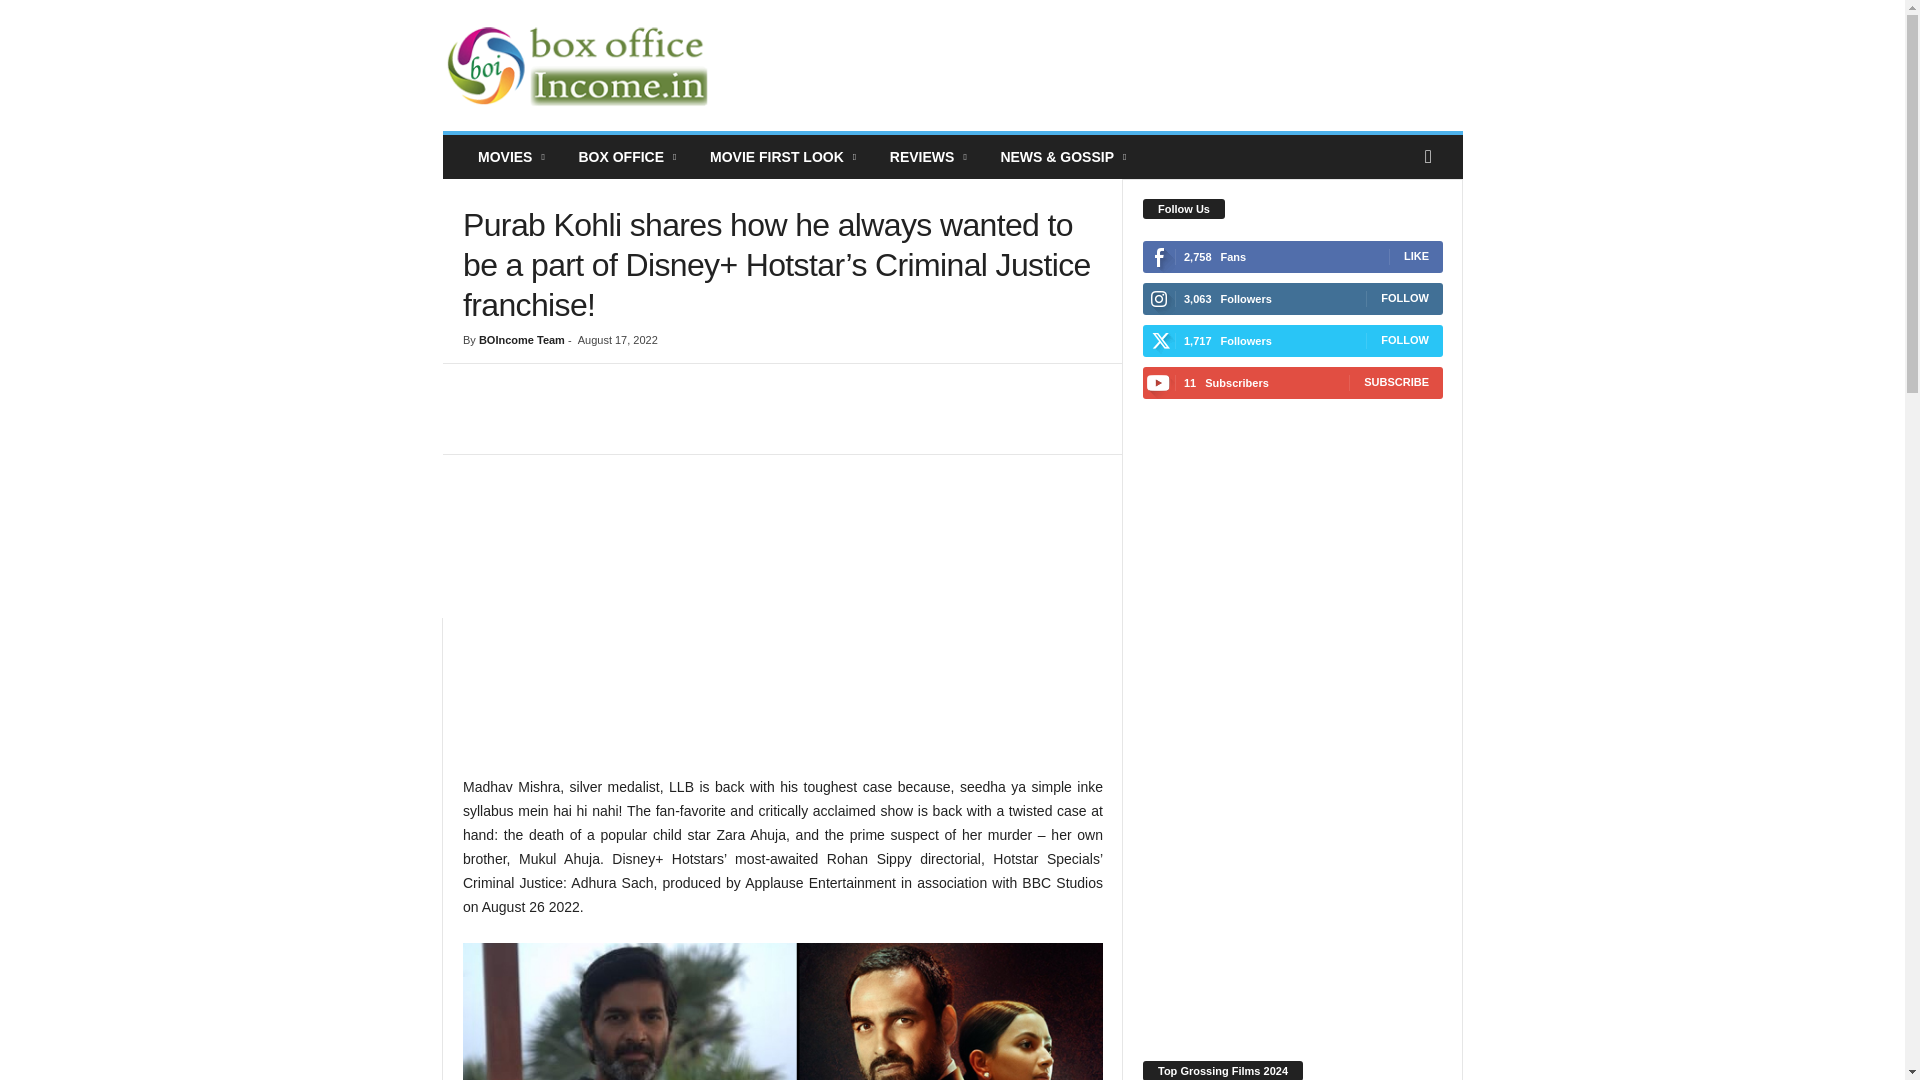 Image resolution: width=1920 pixels, height=1080 pixels. Describe the element at coordinates (628, 157) in the screenshot. I see `BOX OFFICE` at that location.